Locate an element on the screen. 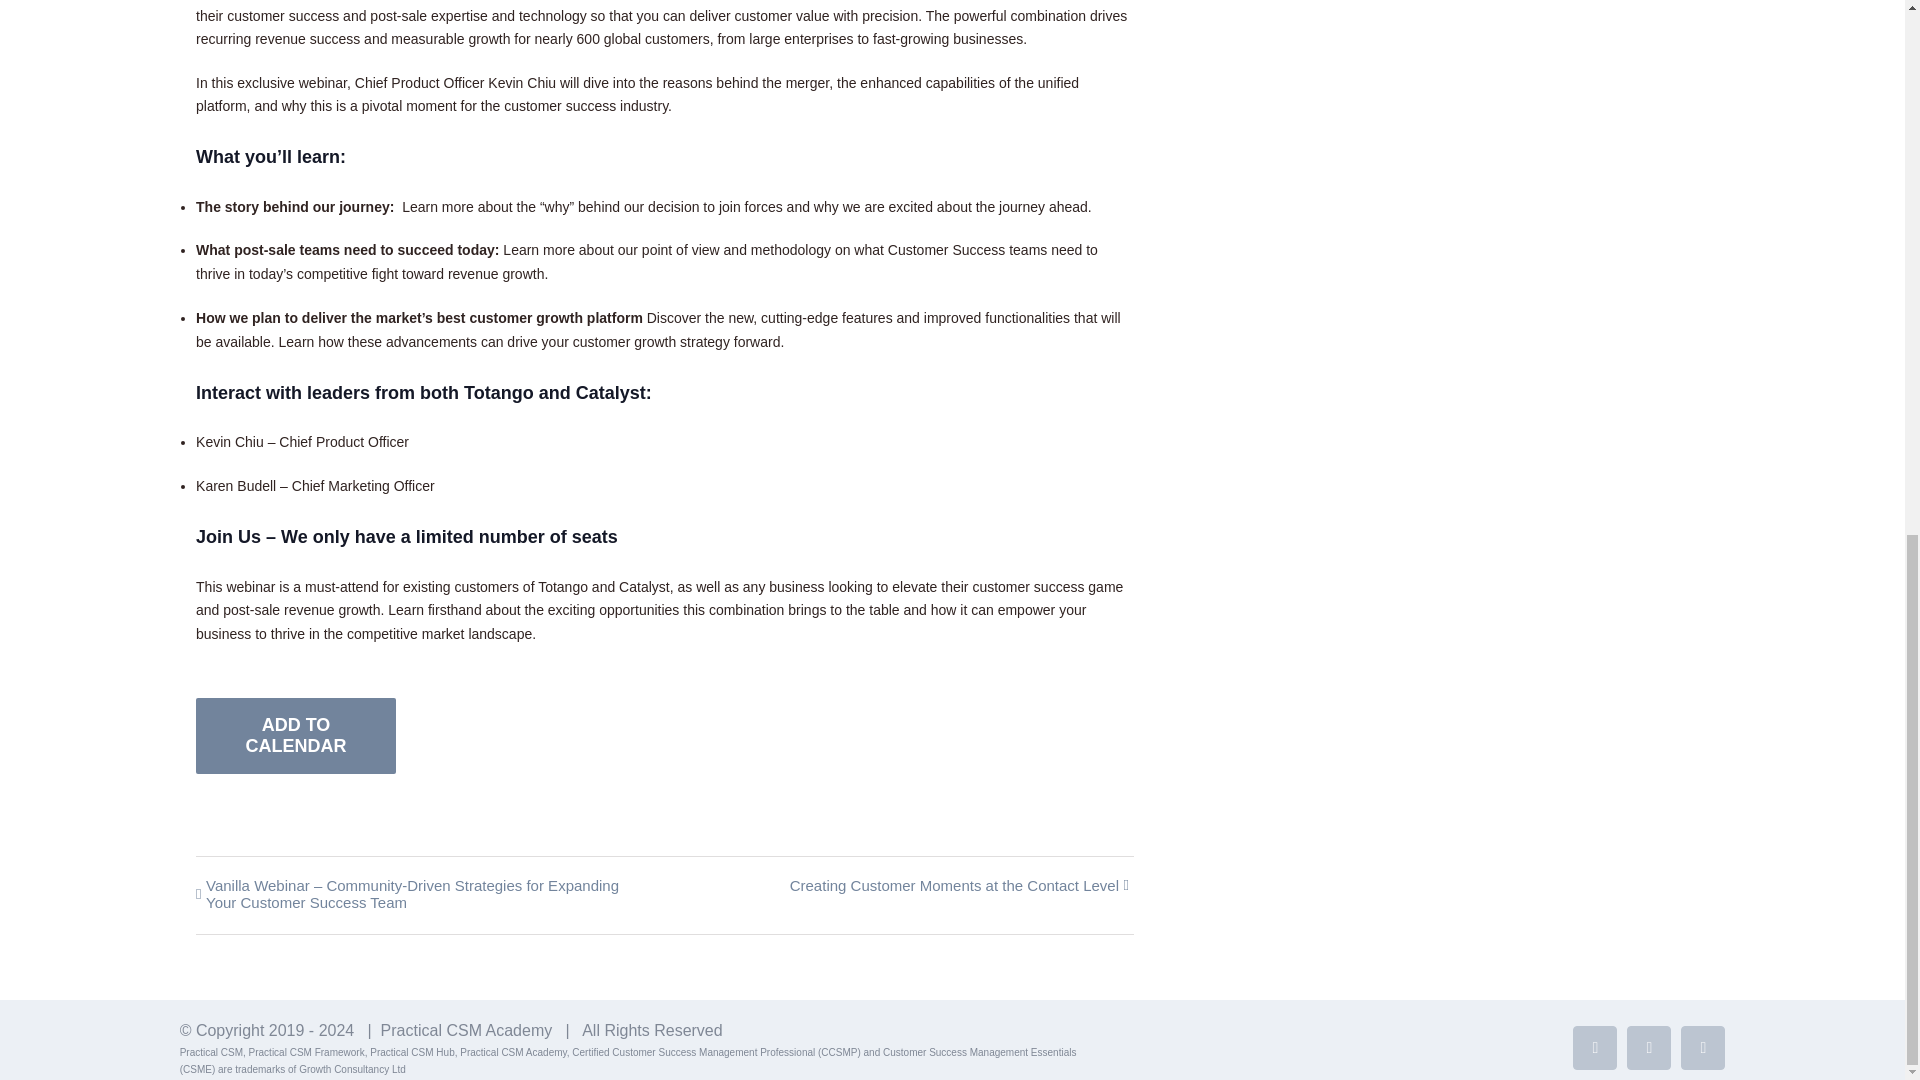 The height and width of the screenshot is (1080, 1920). ADD TO CALENDAR is located at coordinates (296, 736).